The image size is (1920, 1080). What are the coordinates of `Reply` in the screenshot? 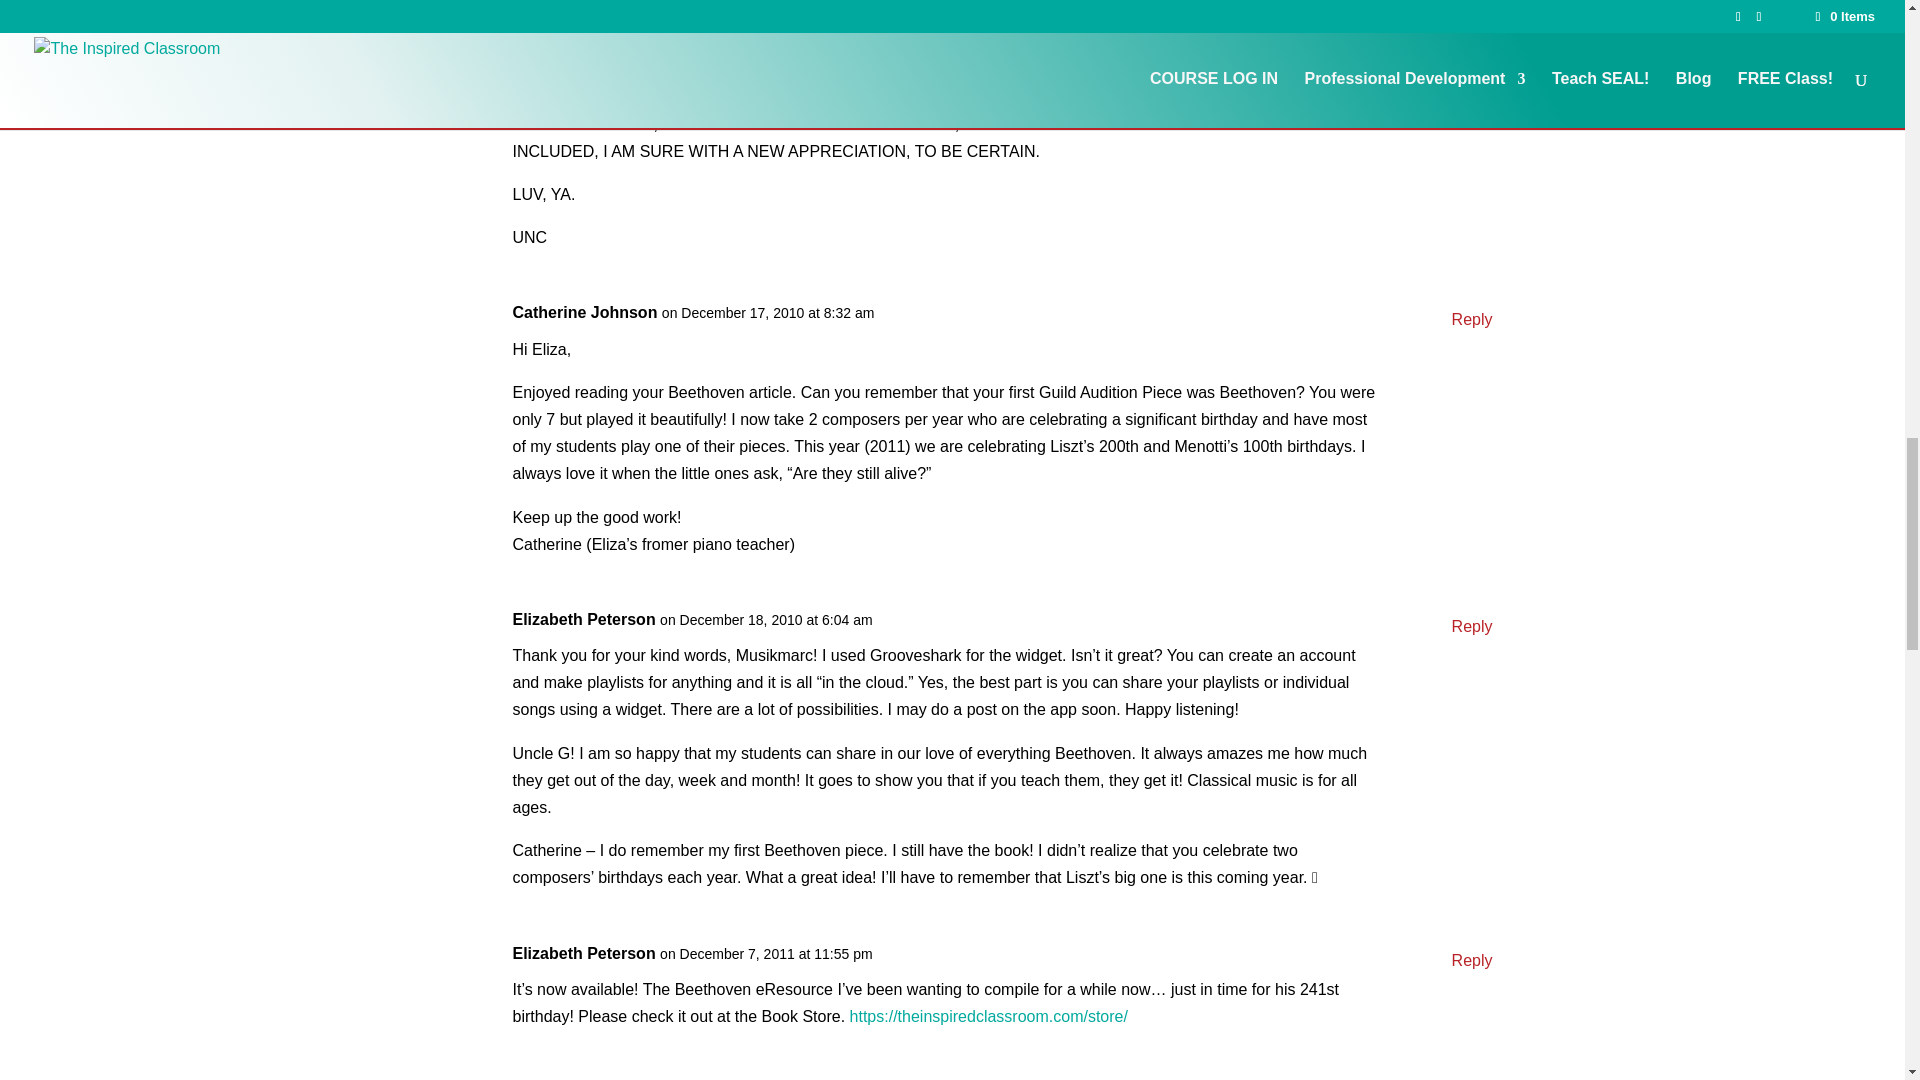 It's located at (1472, 626).